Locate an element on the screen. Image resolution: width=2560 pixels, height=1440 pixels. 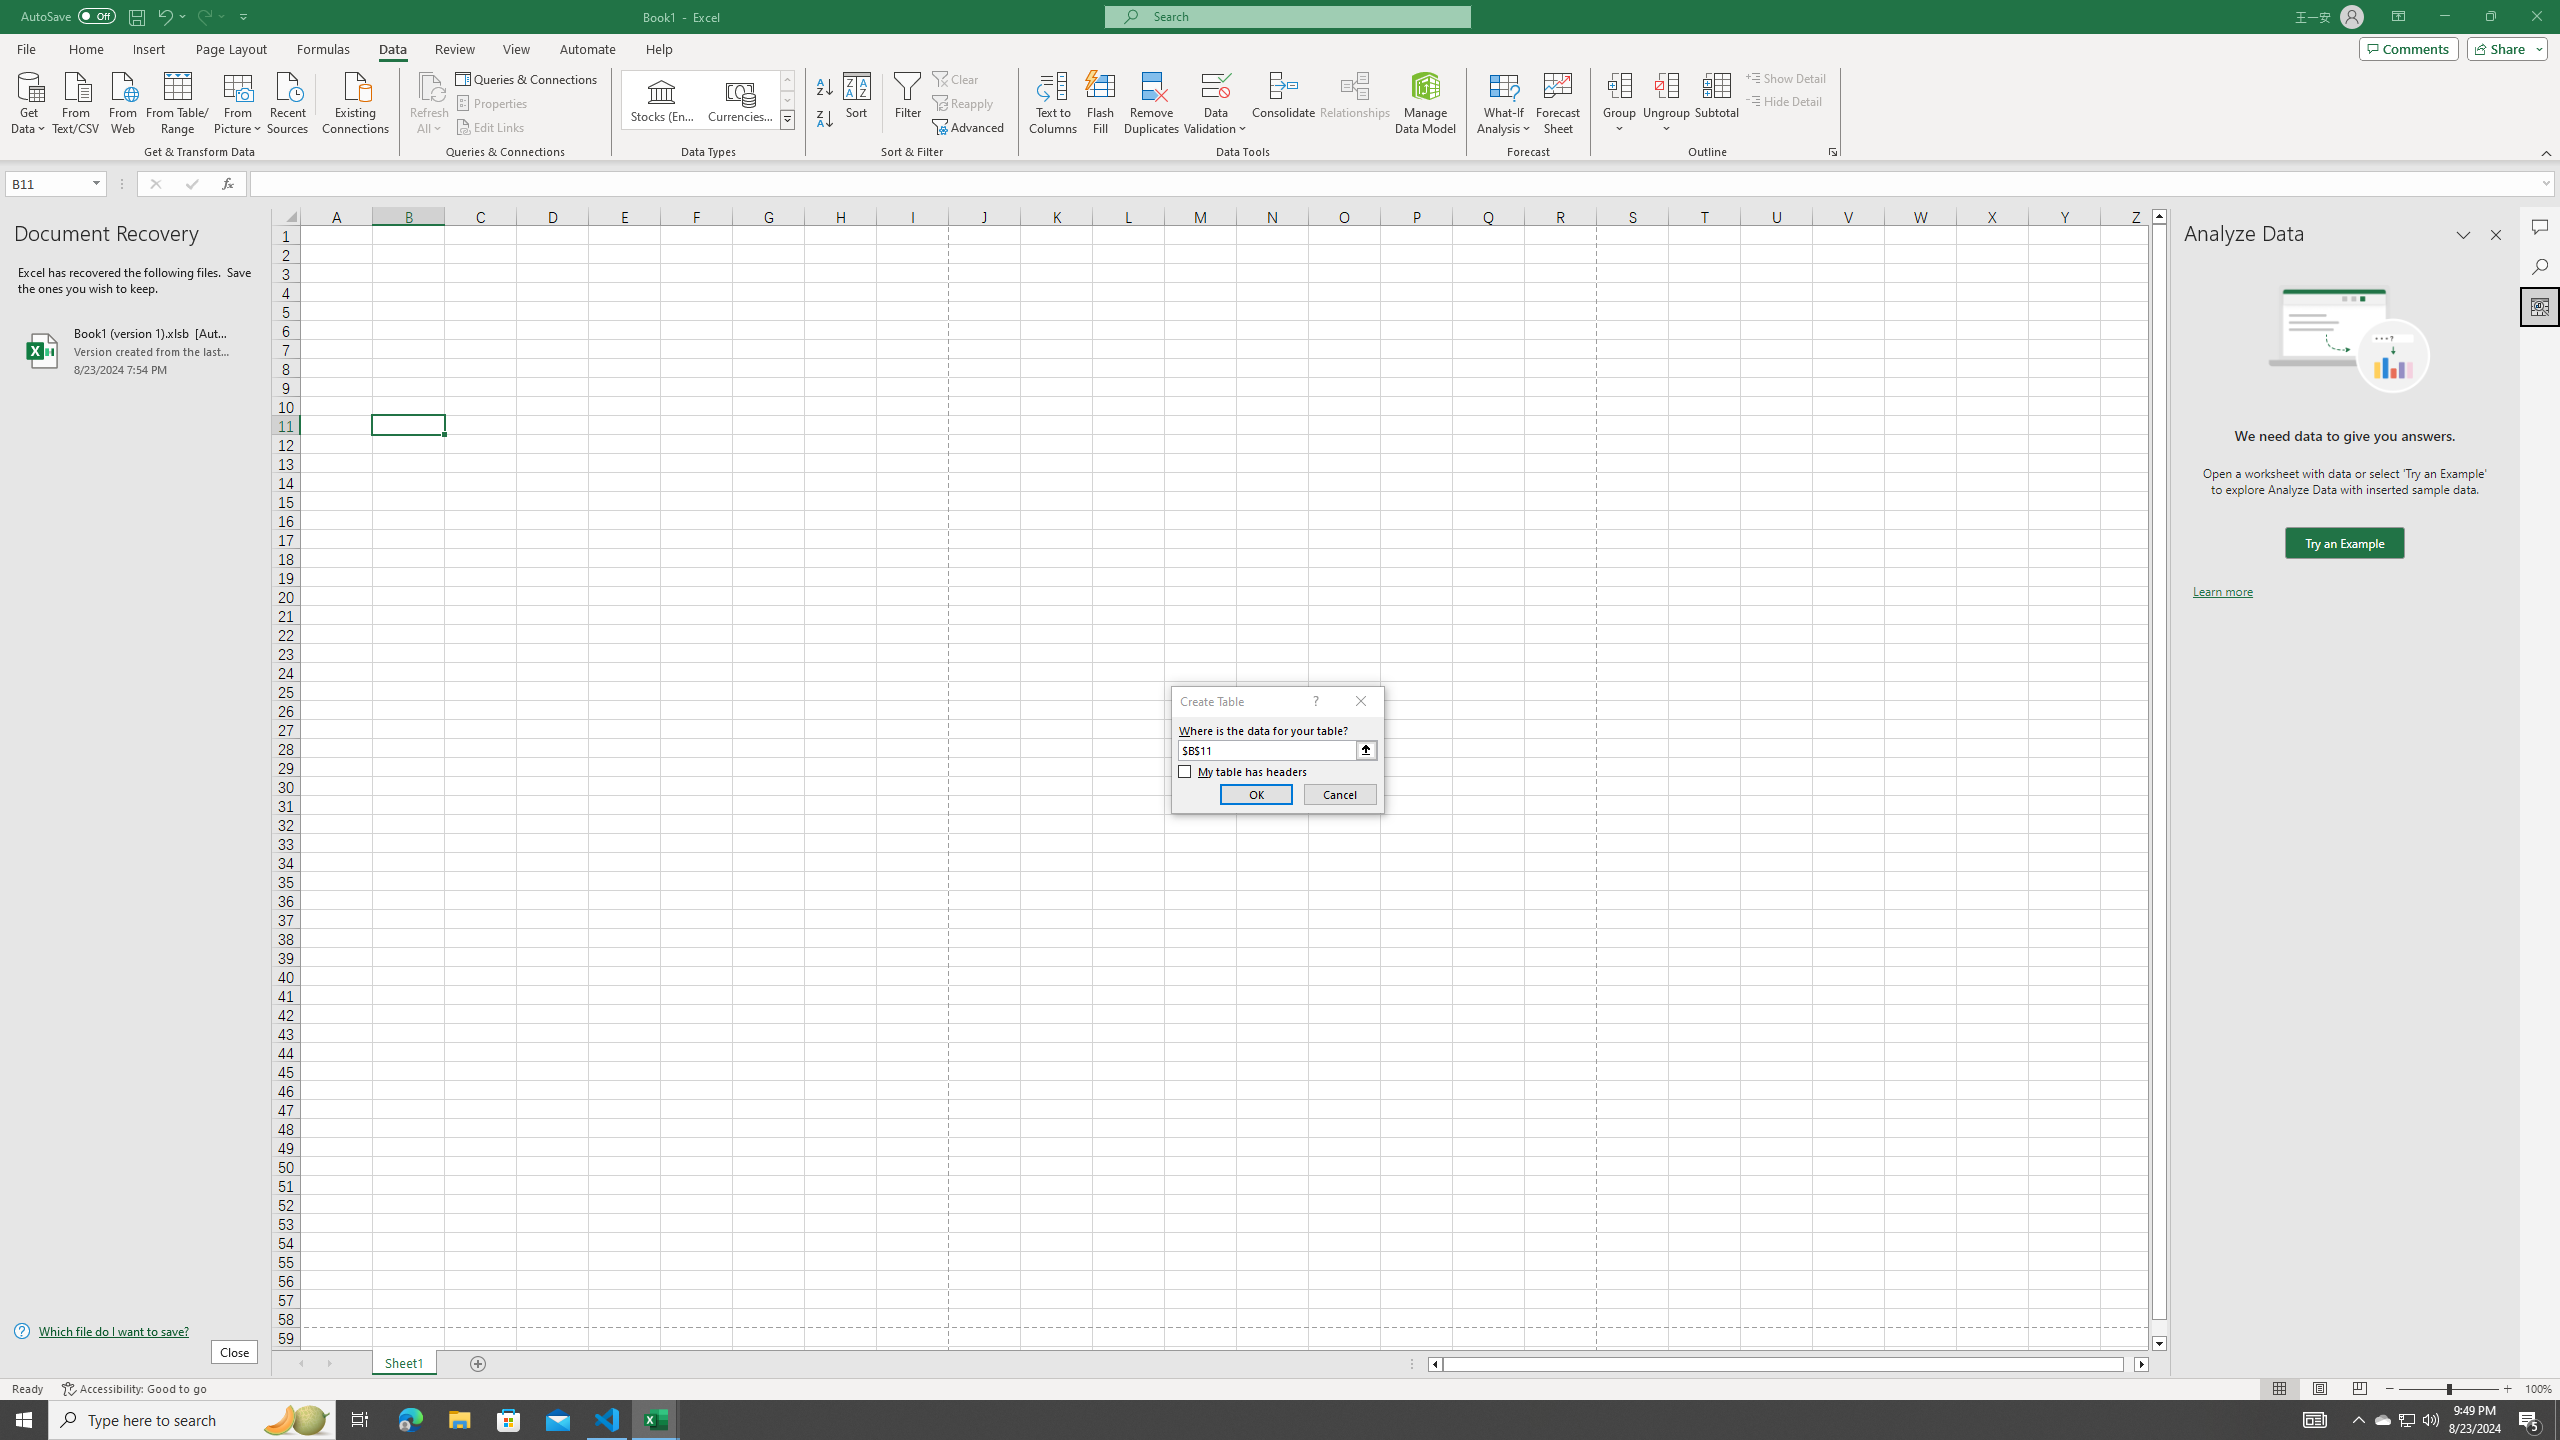
Flash Fill is located at coordinates (1100, 103).